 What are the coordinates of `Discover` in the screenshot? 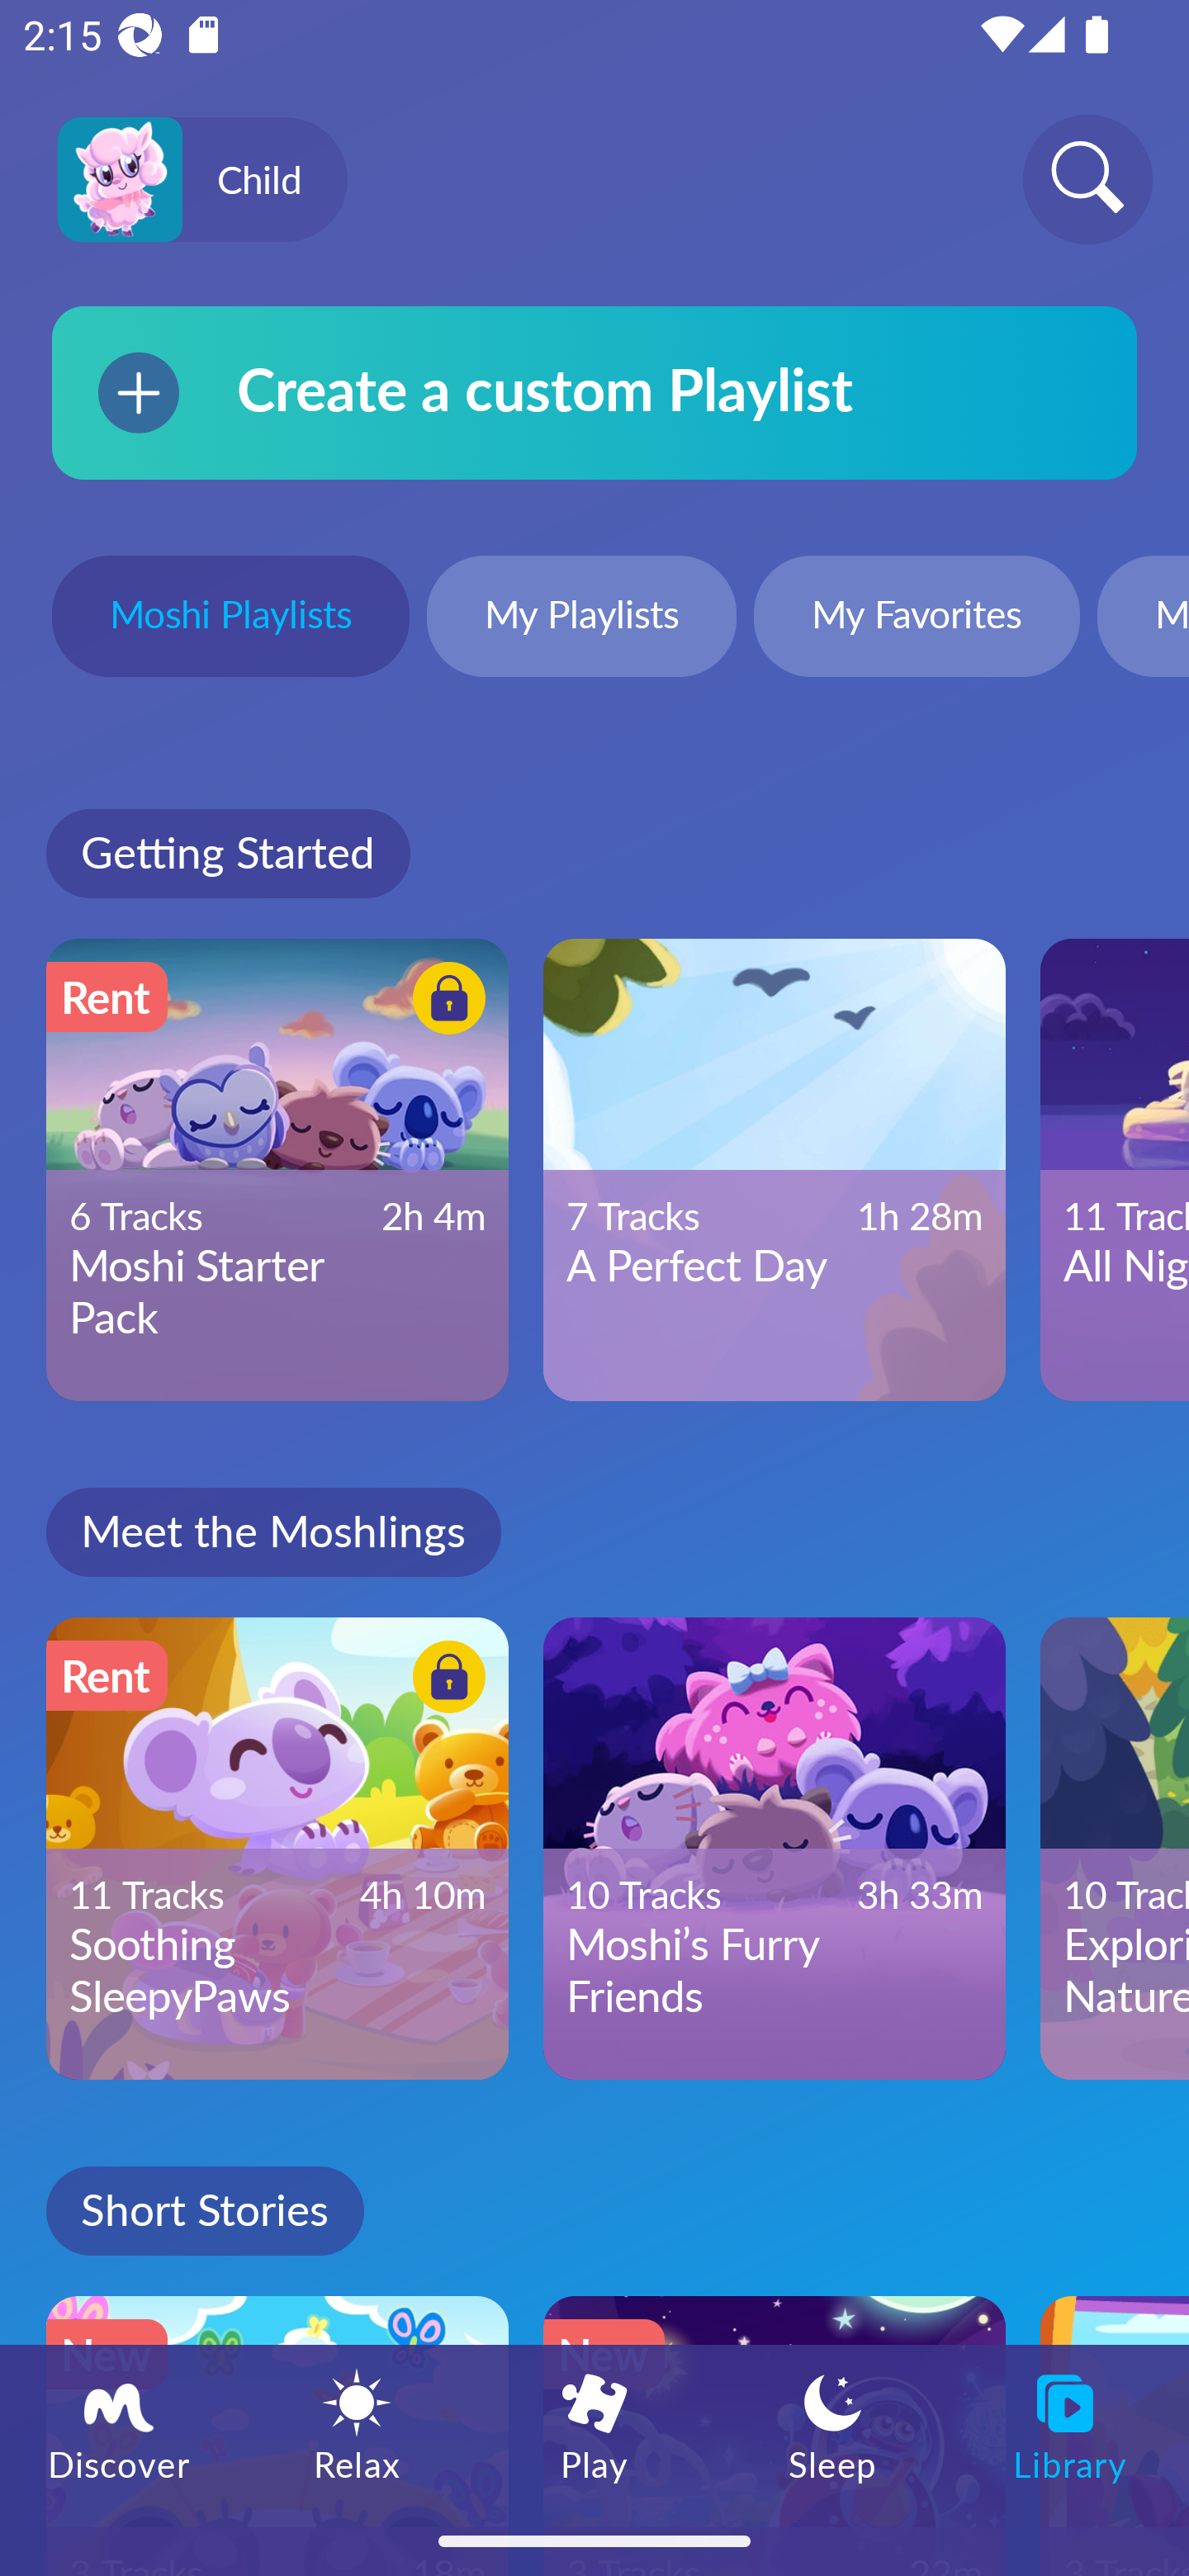 It's located at (119, 2425).